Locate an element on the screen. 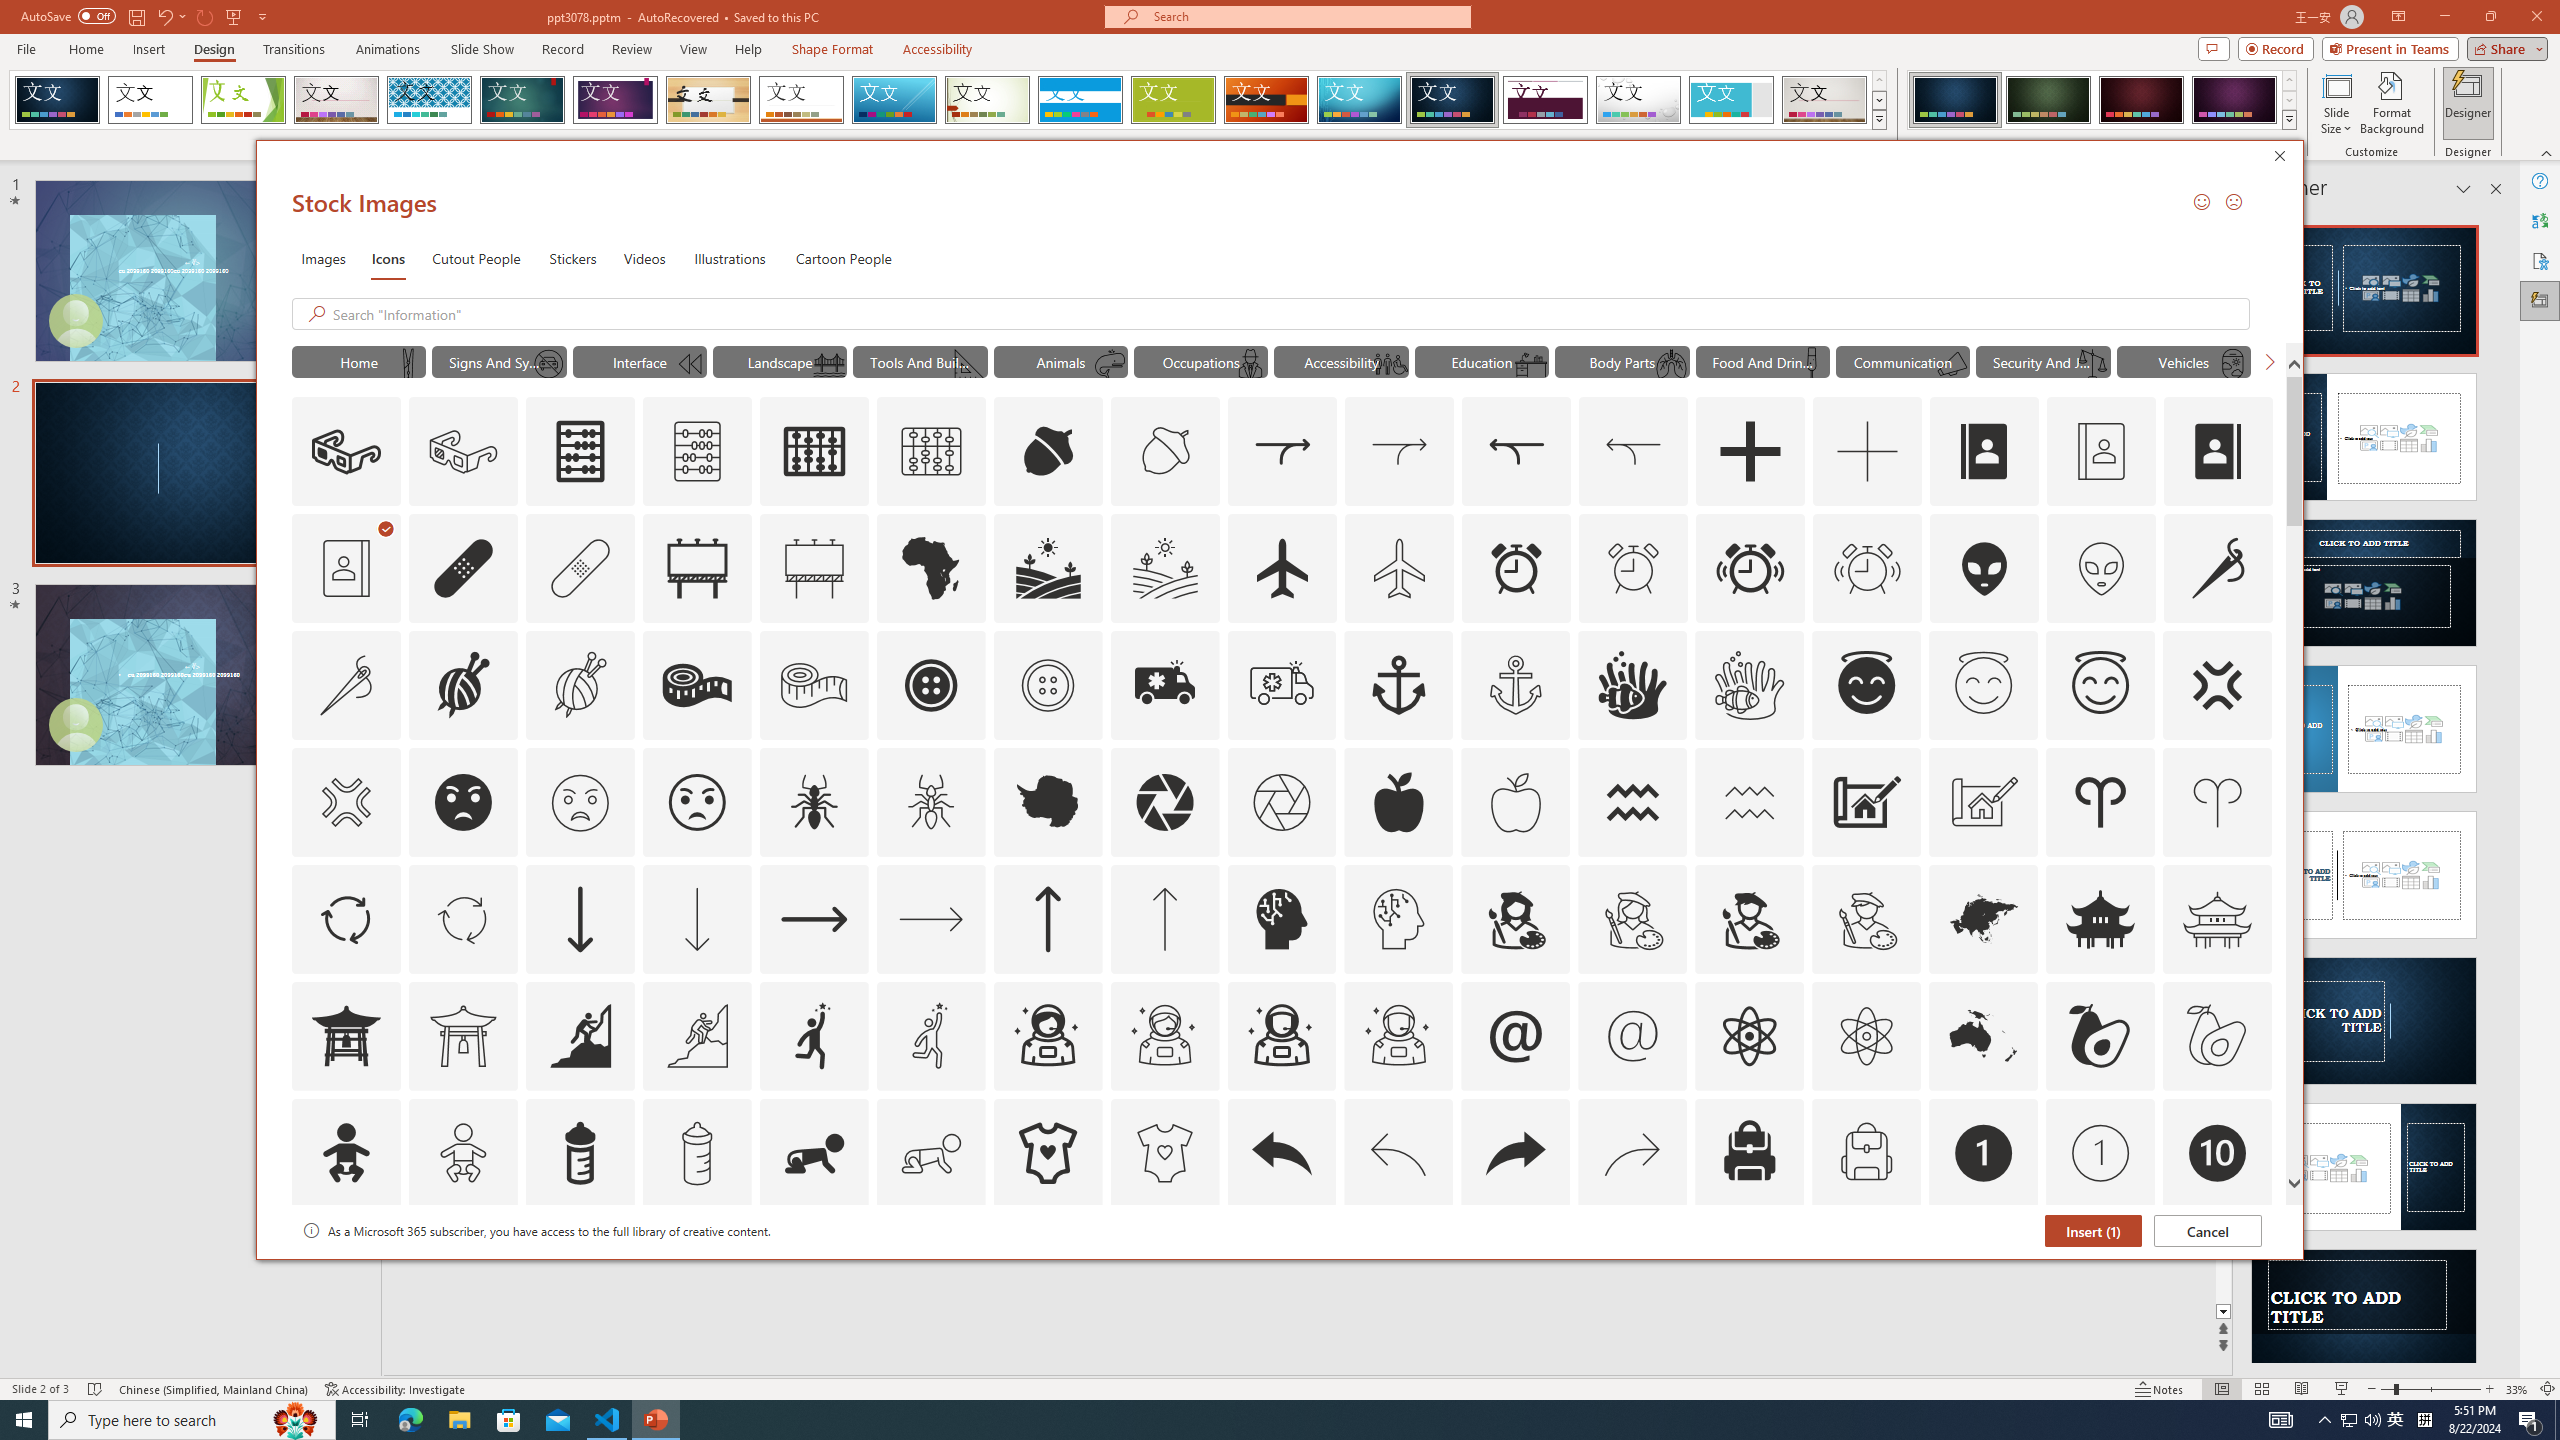  AutomationID: Icons_BabyOnesie is located at coordinates (1046, 1153).